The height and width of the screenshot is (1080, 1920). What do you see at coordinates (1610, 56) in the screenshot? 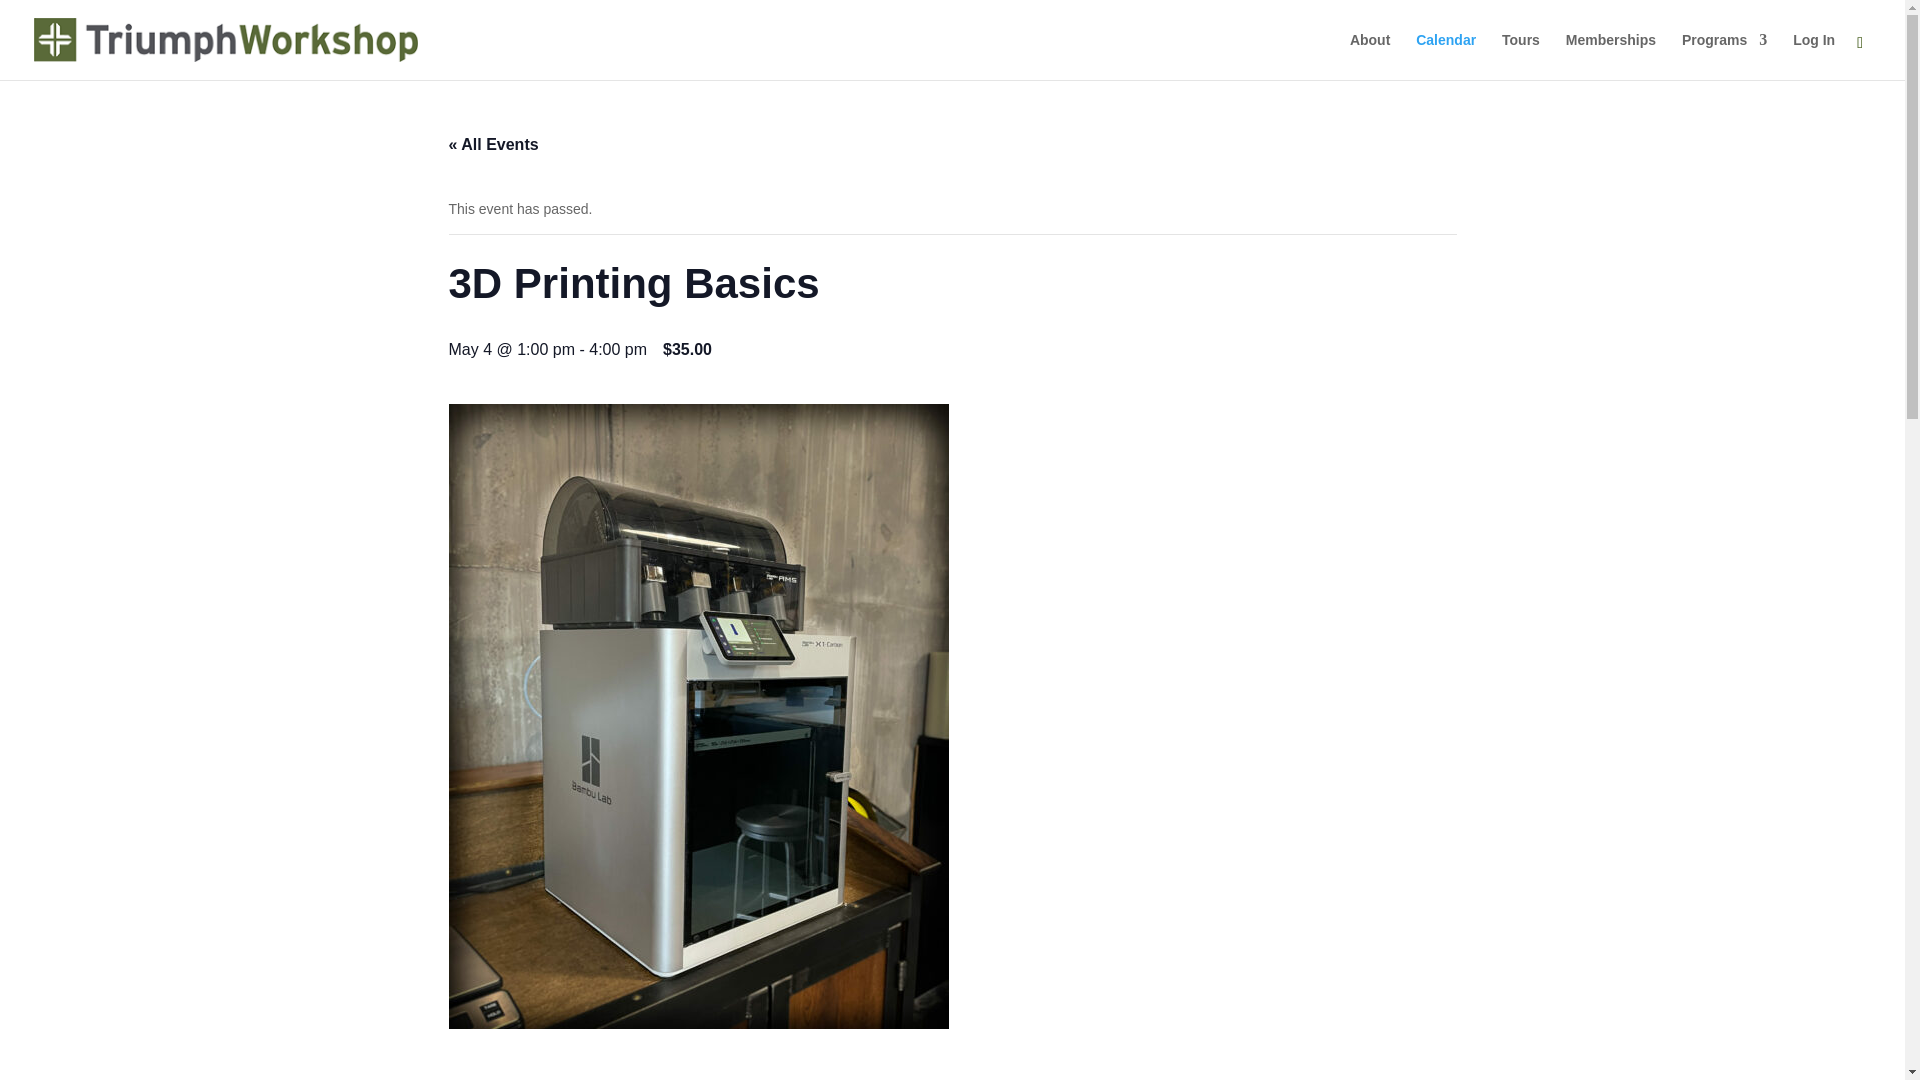
I see `Memberships` at bounding box center [1610, 56].